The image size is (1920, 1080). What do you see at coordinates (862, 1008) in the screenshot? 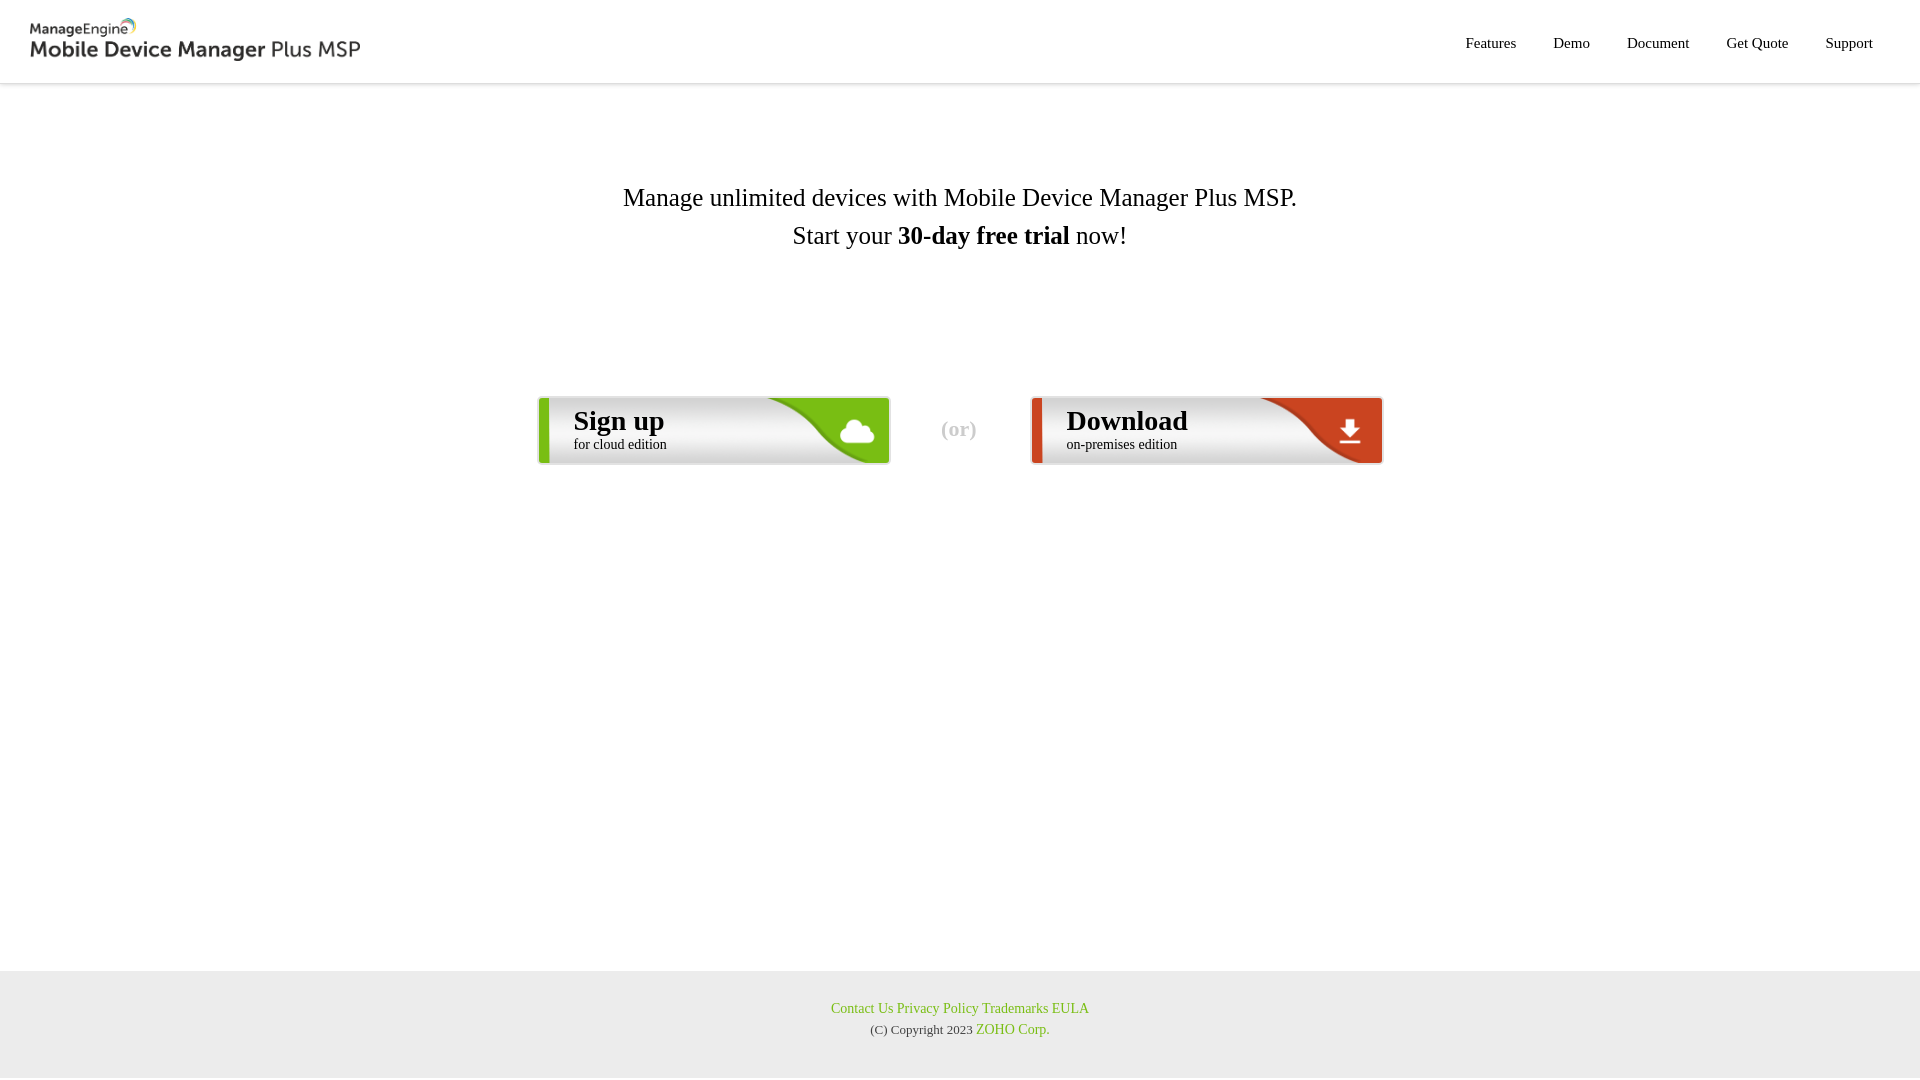
I see `Contact Us` at bounding box center [862, 1008].